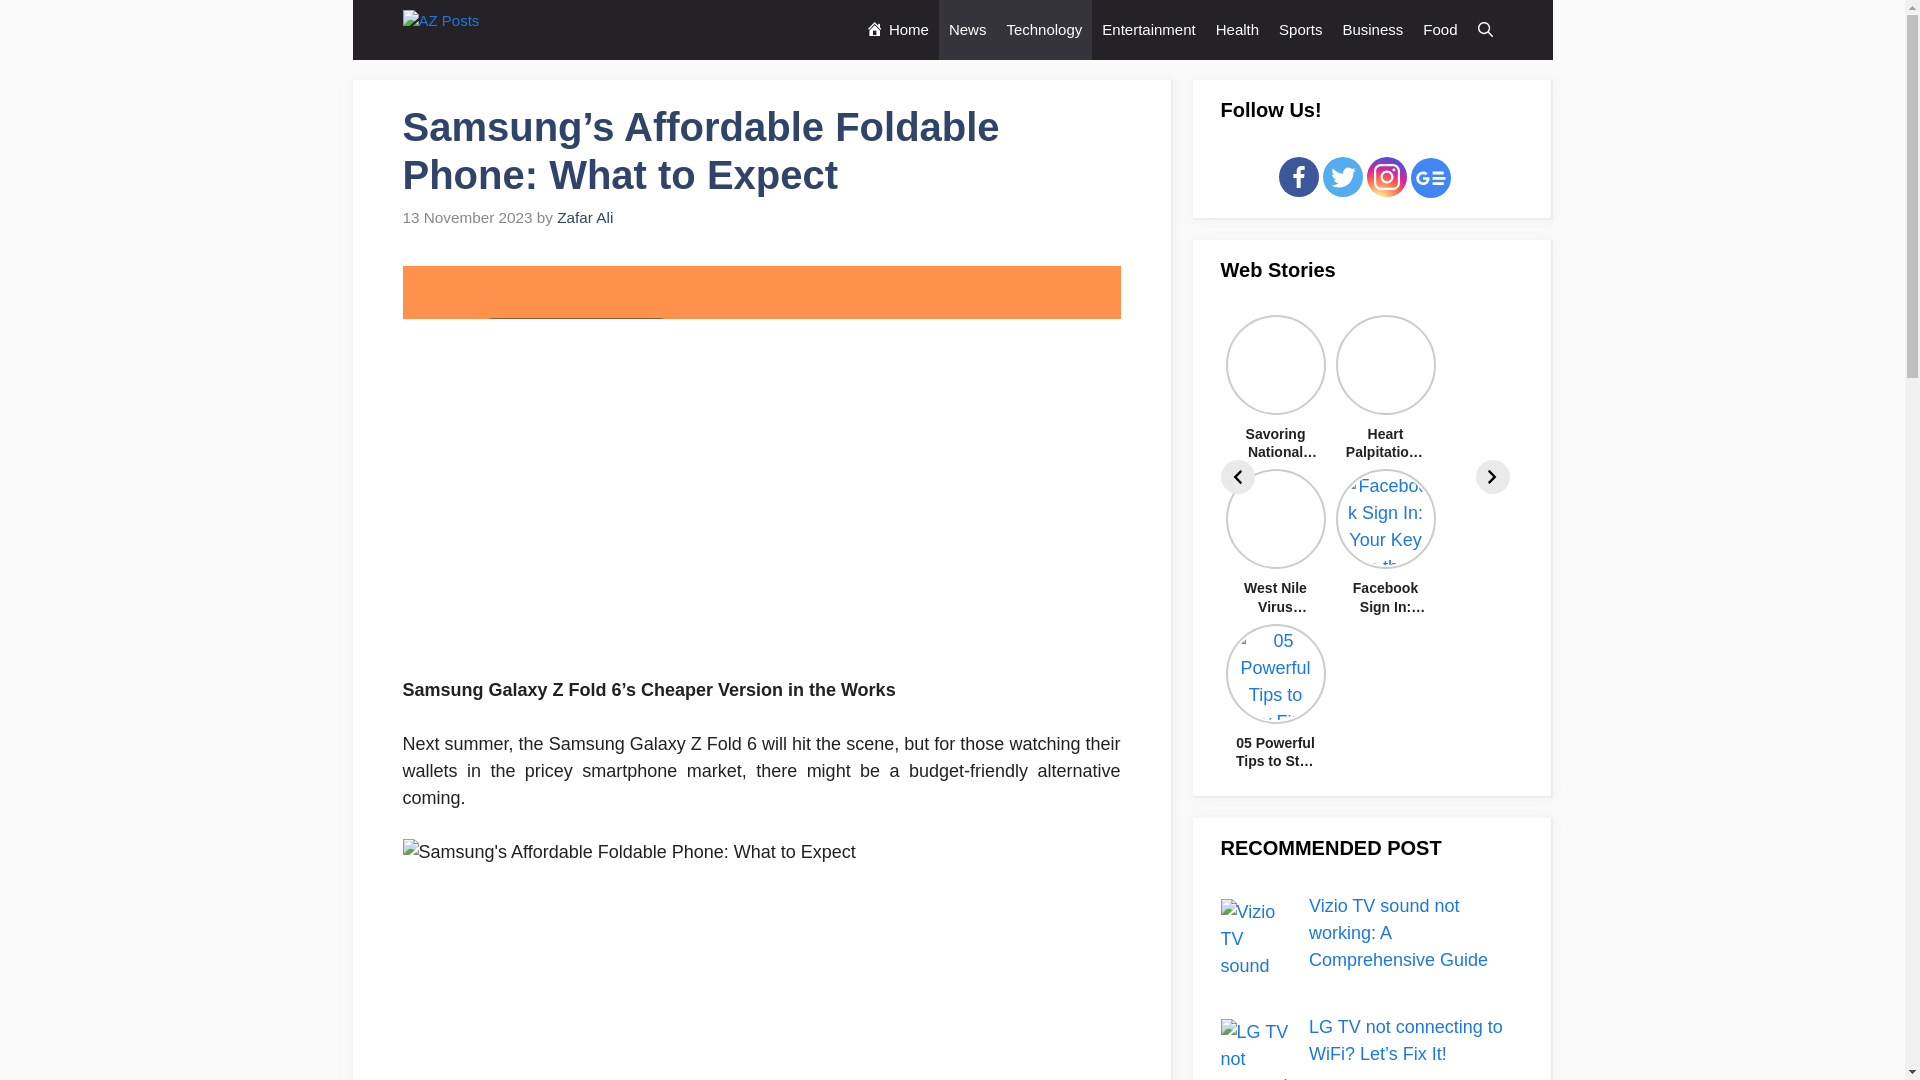 This screenshot has height=1080, width=1920. Describe the element at coordinates (967, 30) in the screenshot. I see `News` at that location.